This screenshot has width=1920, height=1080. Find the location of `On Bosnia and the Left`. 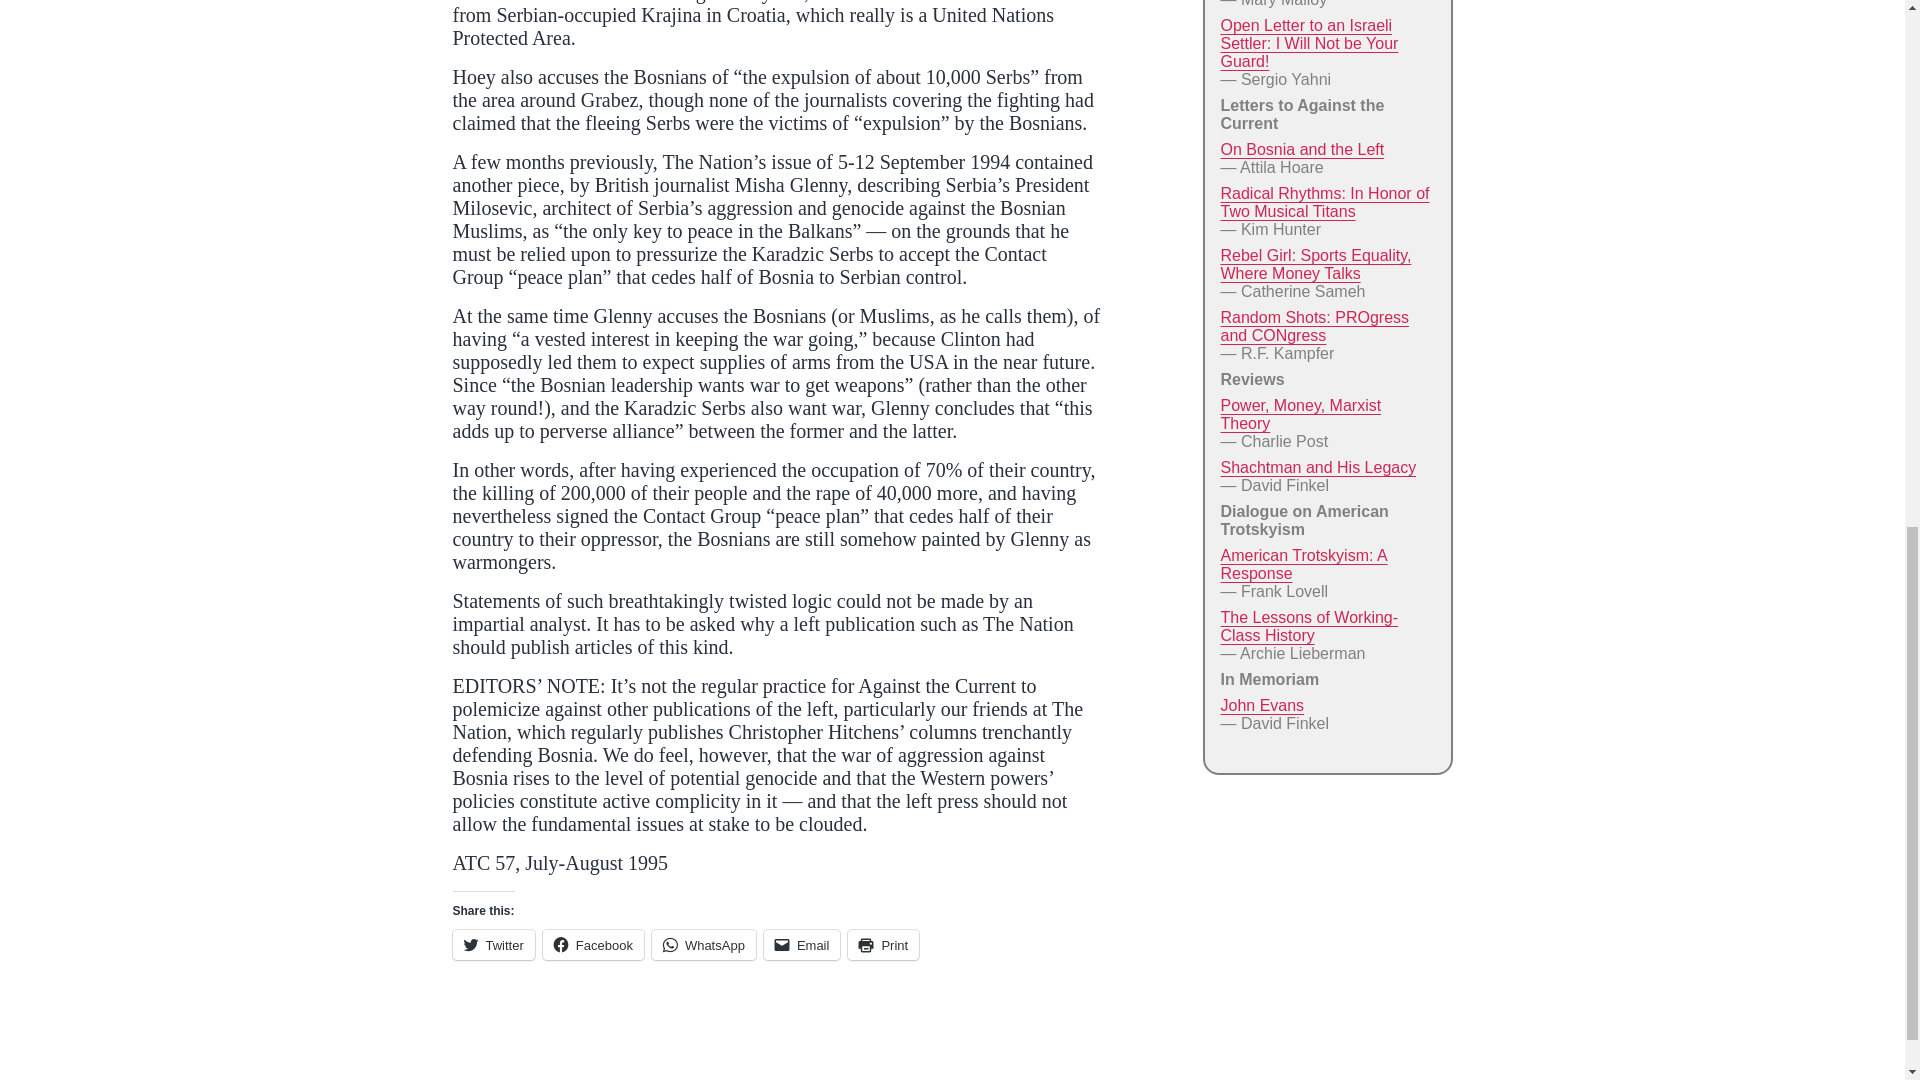

On Bosnia and the Left is located at coordinates (1302, 149).